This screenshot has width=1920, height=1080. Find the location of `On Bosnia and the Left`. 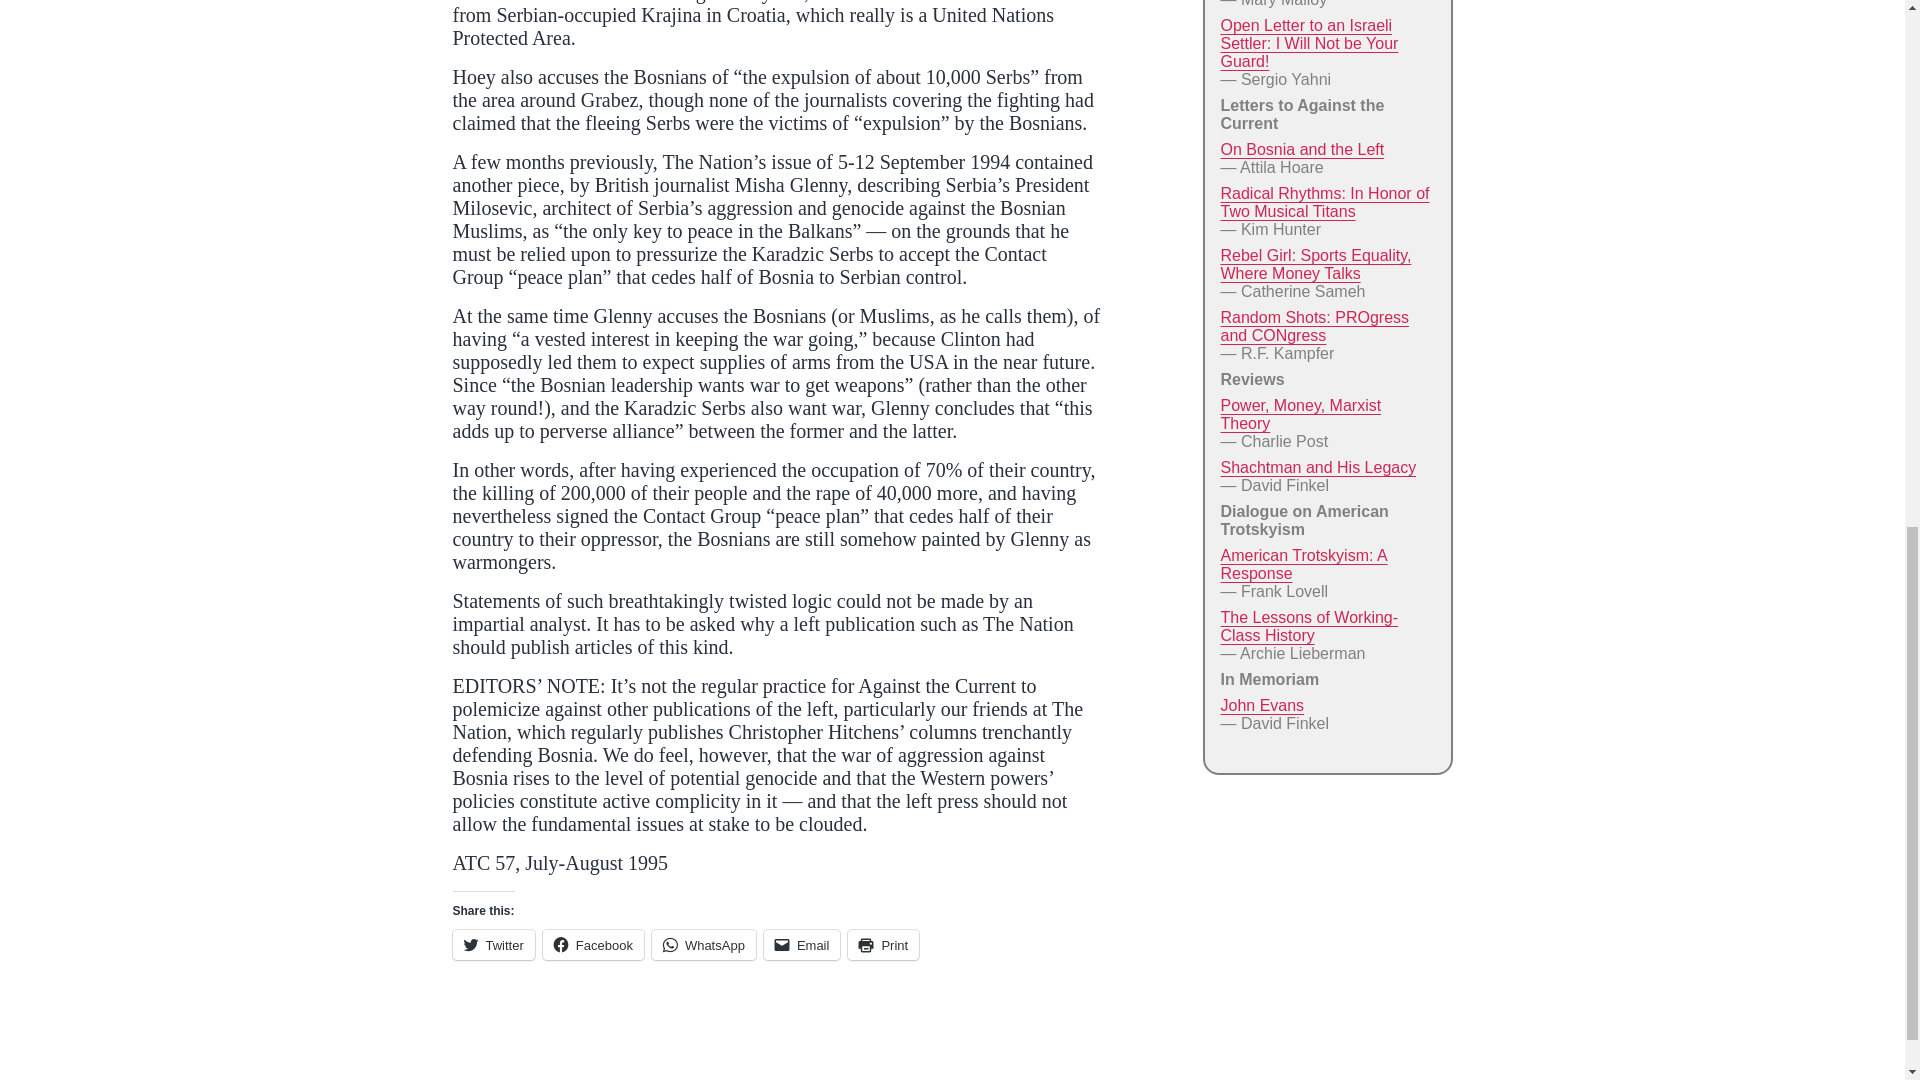

On Bosnia and the Left is located at coordinates (1302, 149).